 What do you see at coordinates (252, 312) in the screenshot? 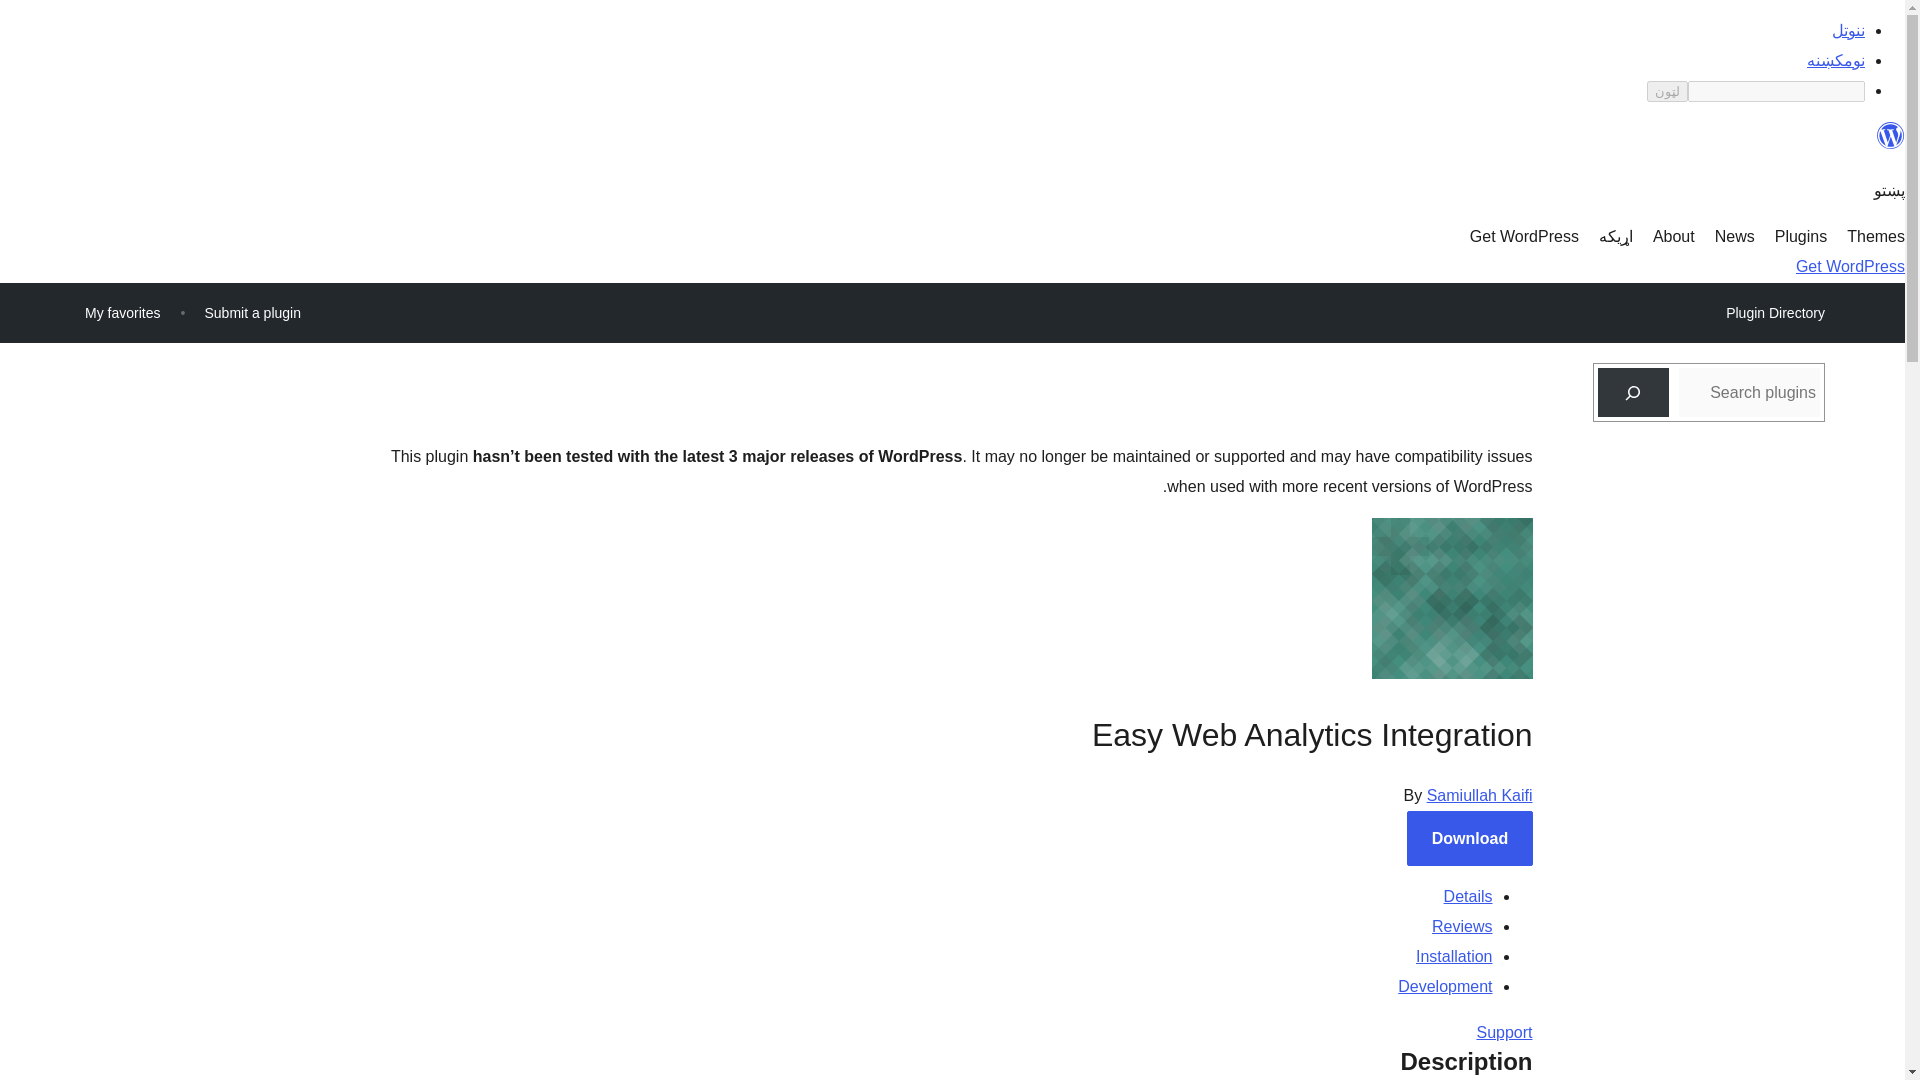
I see `Submit a plugin` at bounding box center [252, 312].